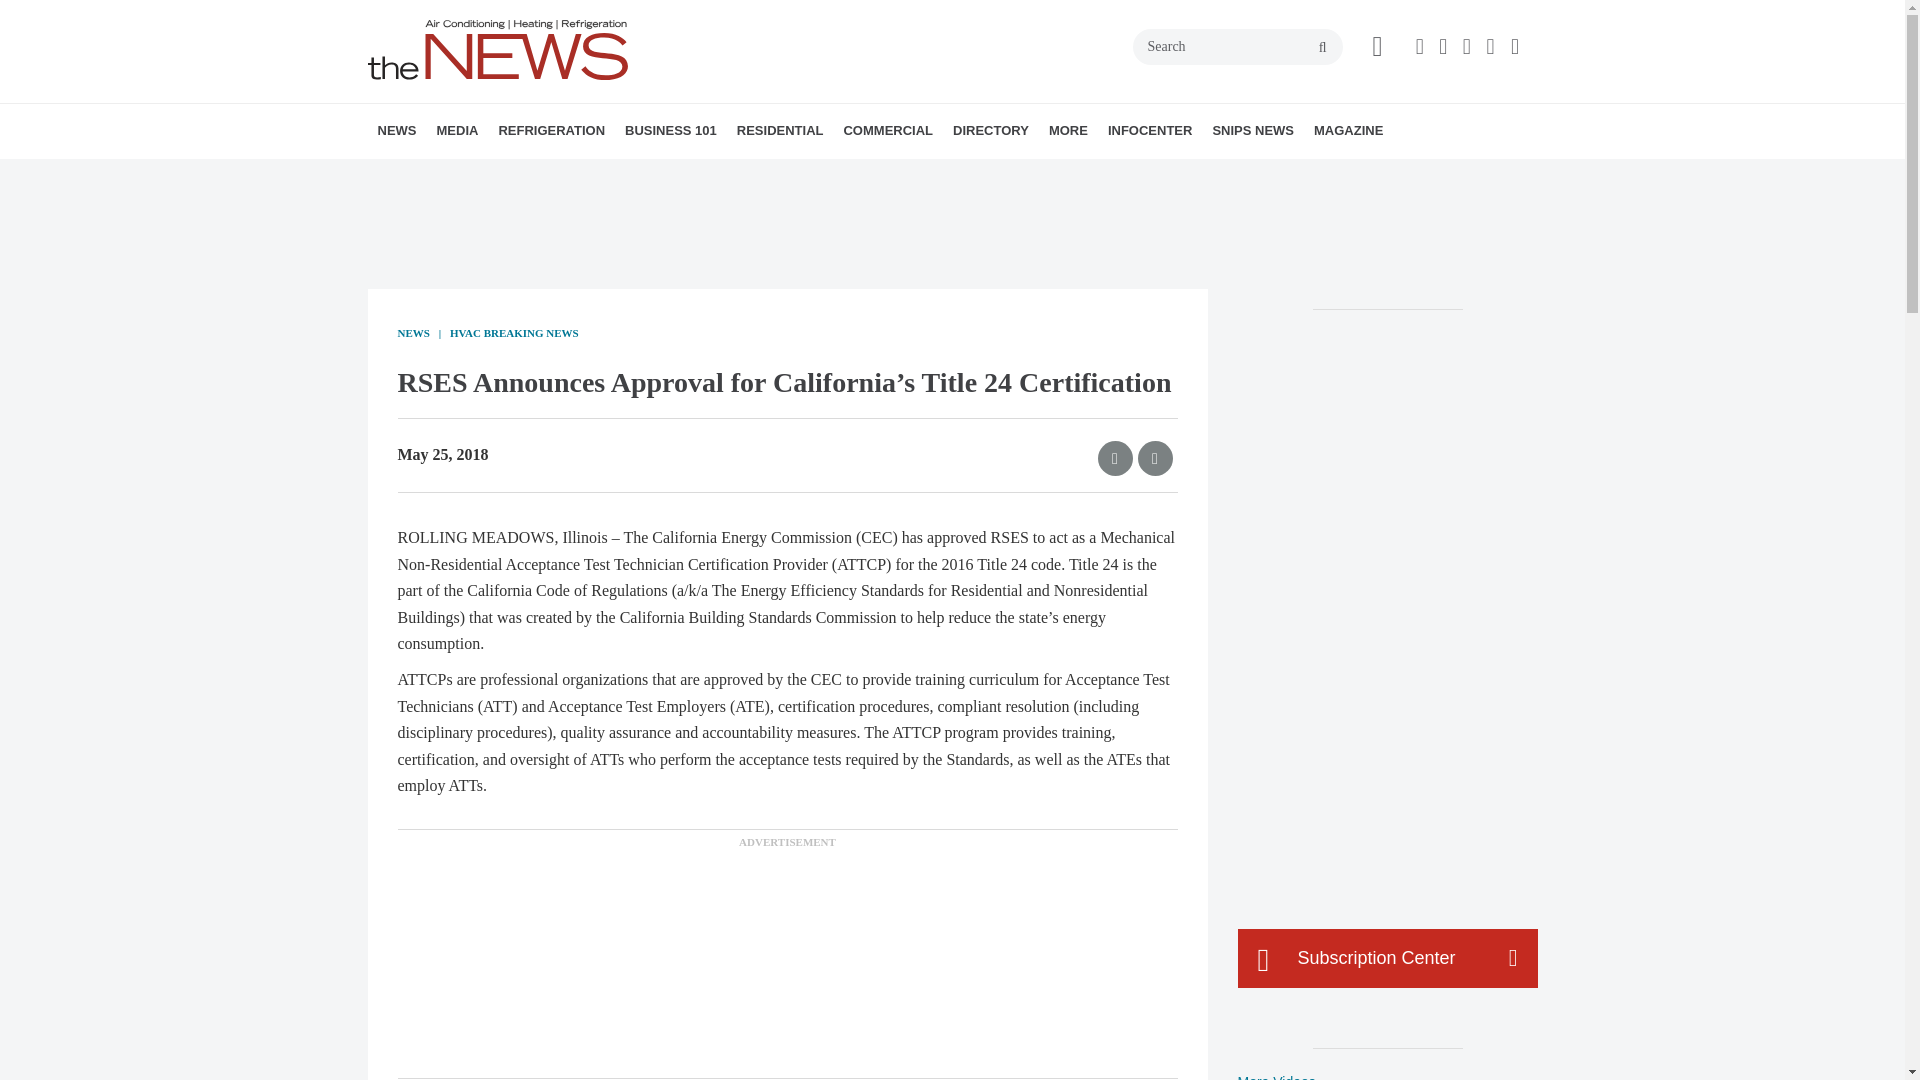 This screenshot has width=1920, height=1080. What do you see at coordinates (1322, 48) in the screenshot?
I see `search` at bounding box center [1322, 48].